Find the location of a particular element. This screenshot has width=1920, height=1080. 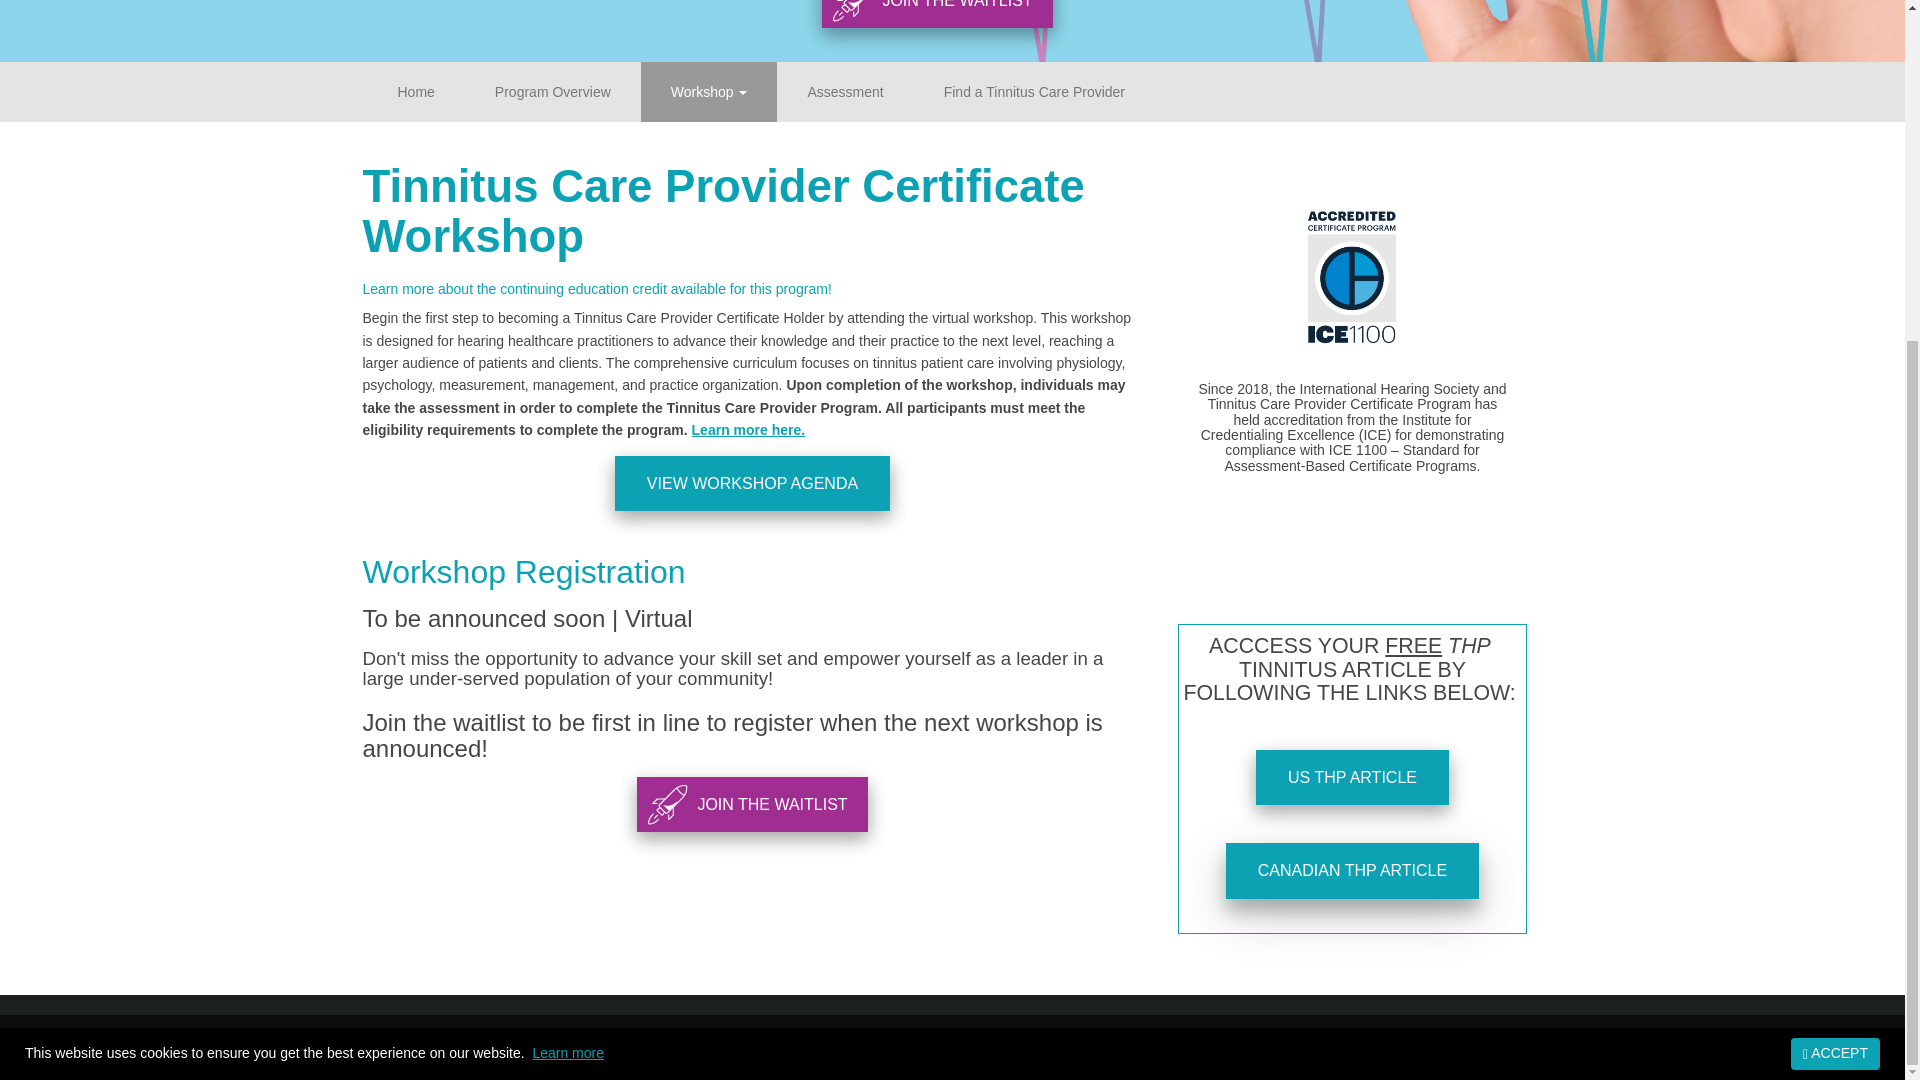

Program Overview is located at coordinates (552, 92).